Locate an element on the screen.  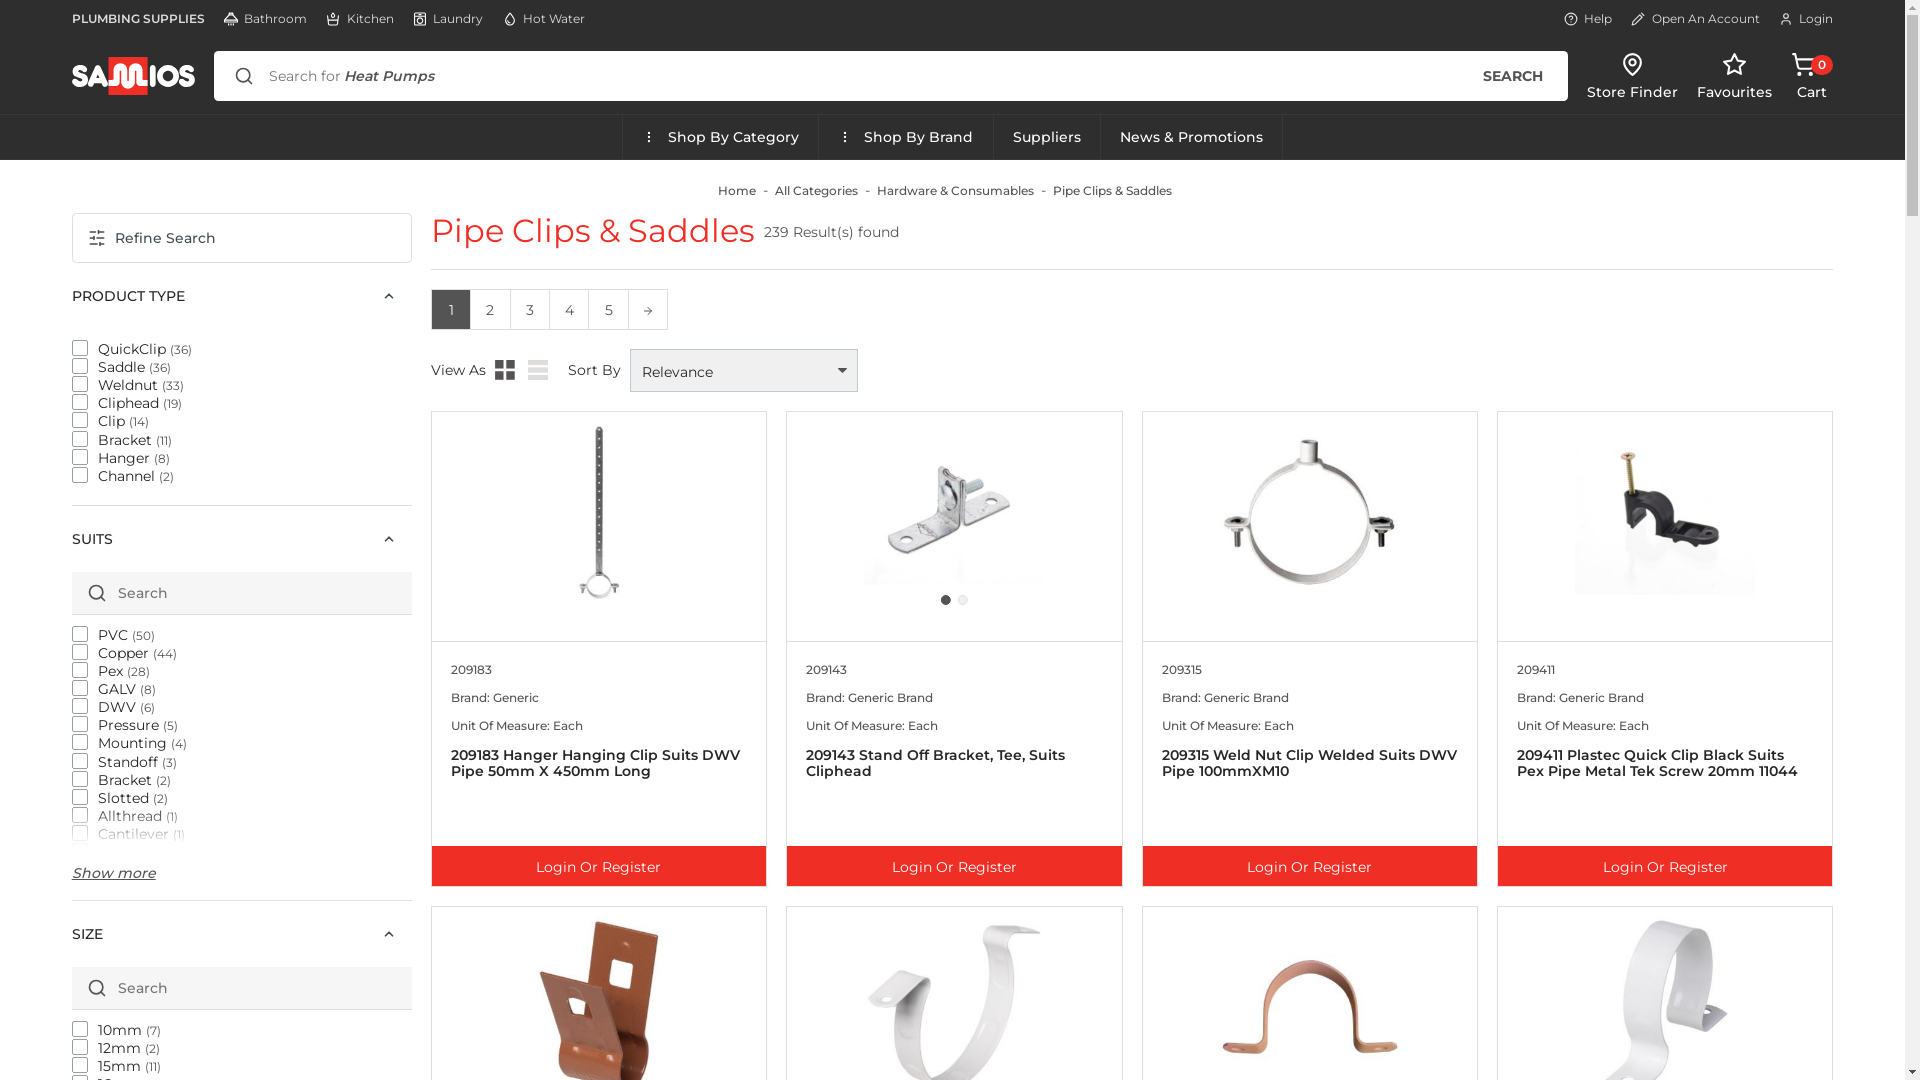
209315 Weld Nut Clip Welded Suits DWV Pipe 100mmXM10 is located at coordinates (1310, 787).